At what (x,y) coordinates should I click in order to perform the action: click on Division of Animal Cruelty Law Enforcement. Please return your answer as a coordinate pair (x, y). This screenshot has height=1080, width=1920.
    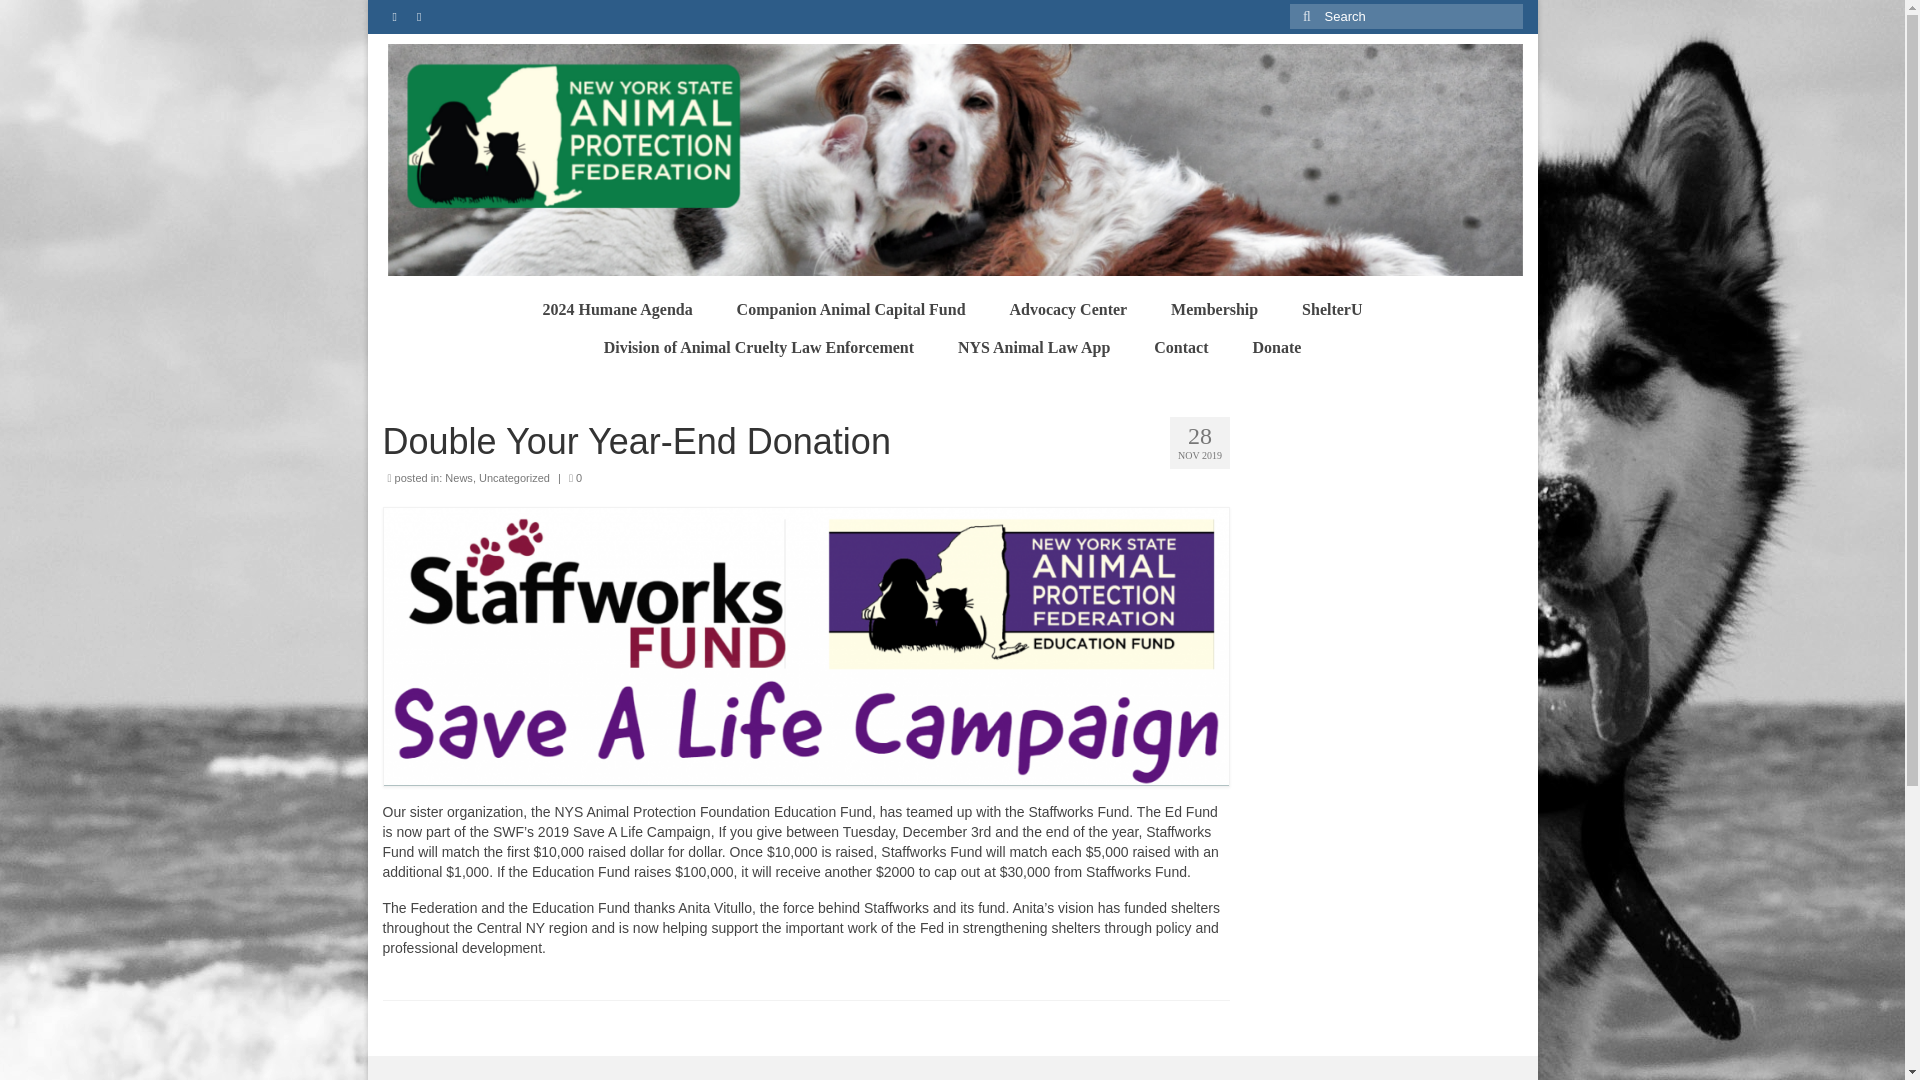
    Looking at the image, I should click on (758, 348).